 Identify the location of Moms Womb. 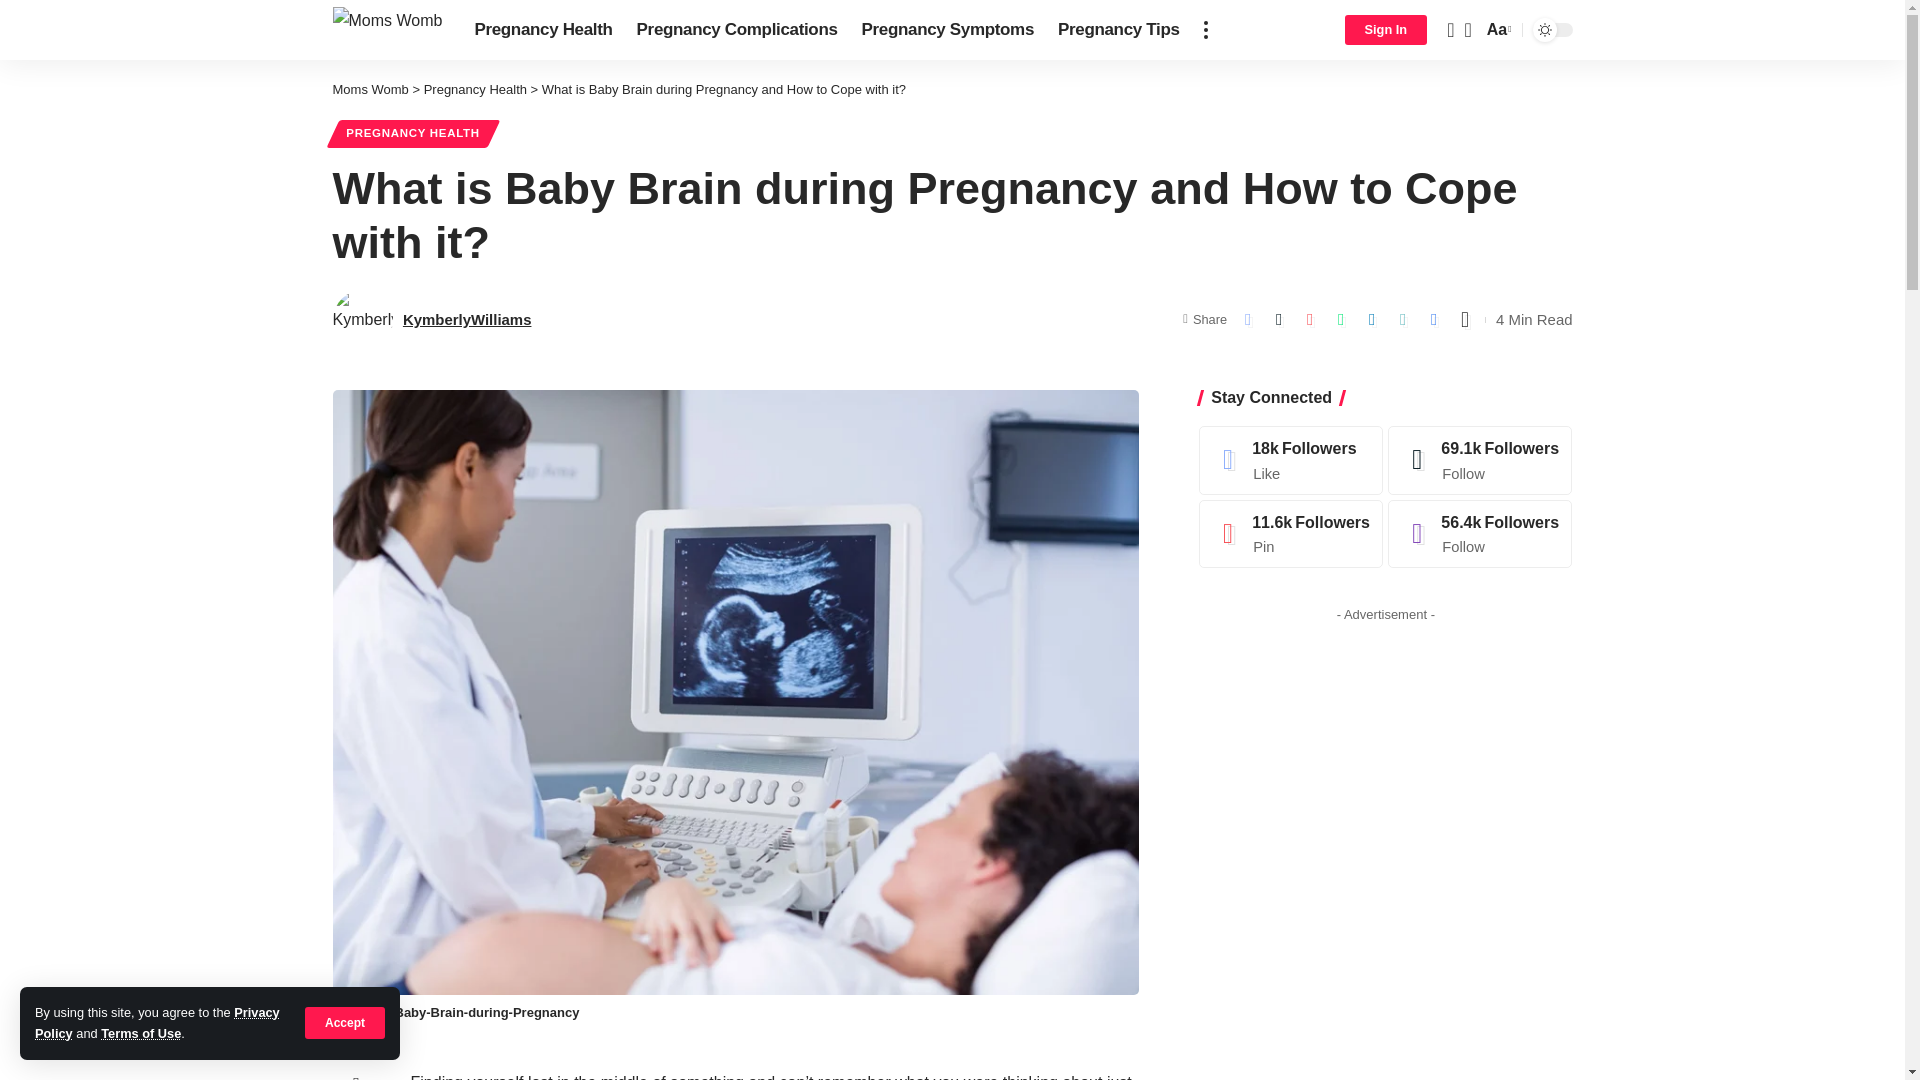
(386, 28).